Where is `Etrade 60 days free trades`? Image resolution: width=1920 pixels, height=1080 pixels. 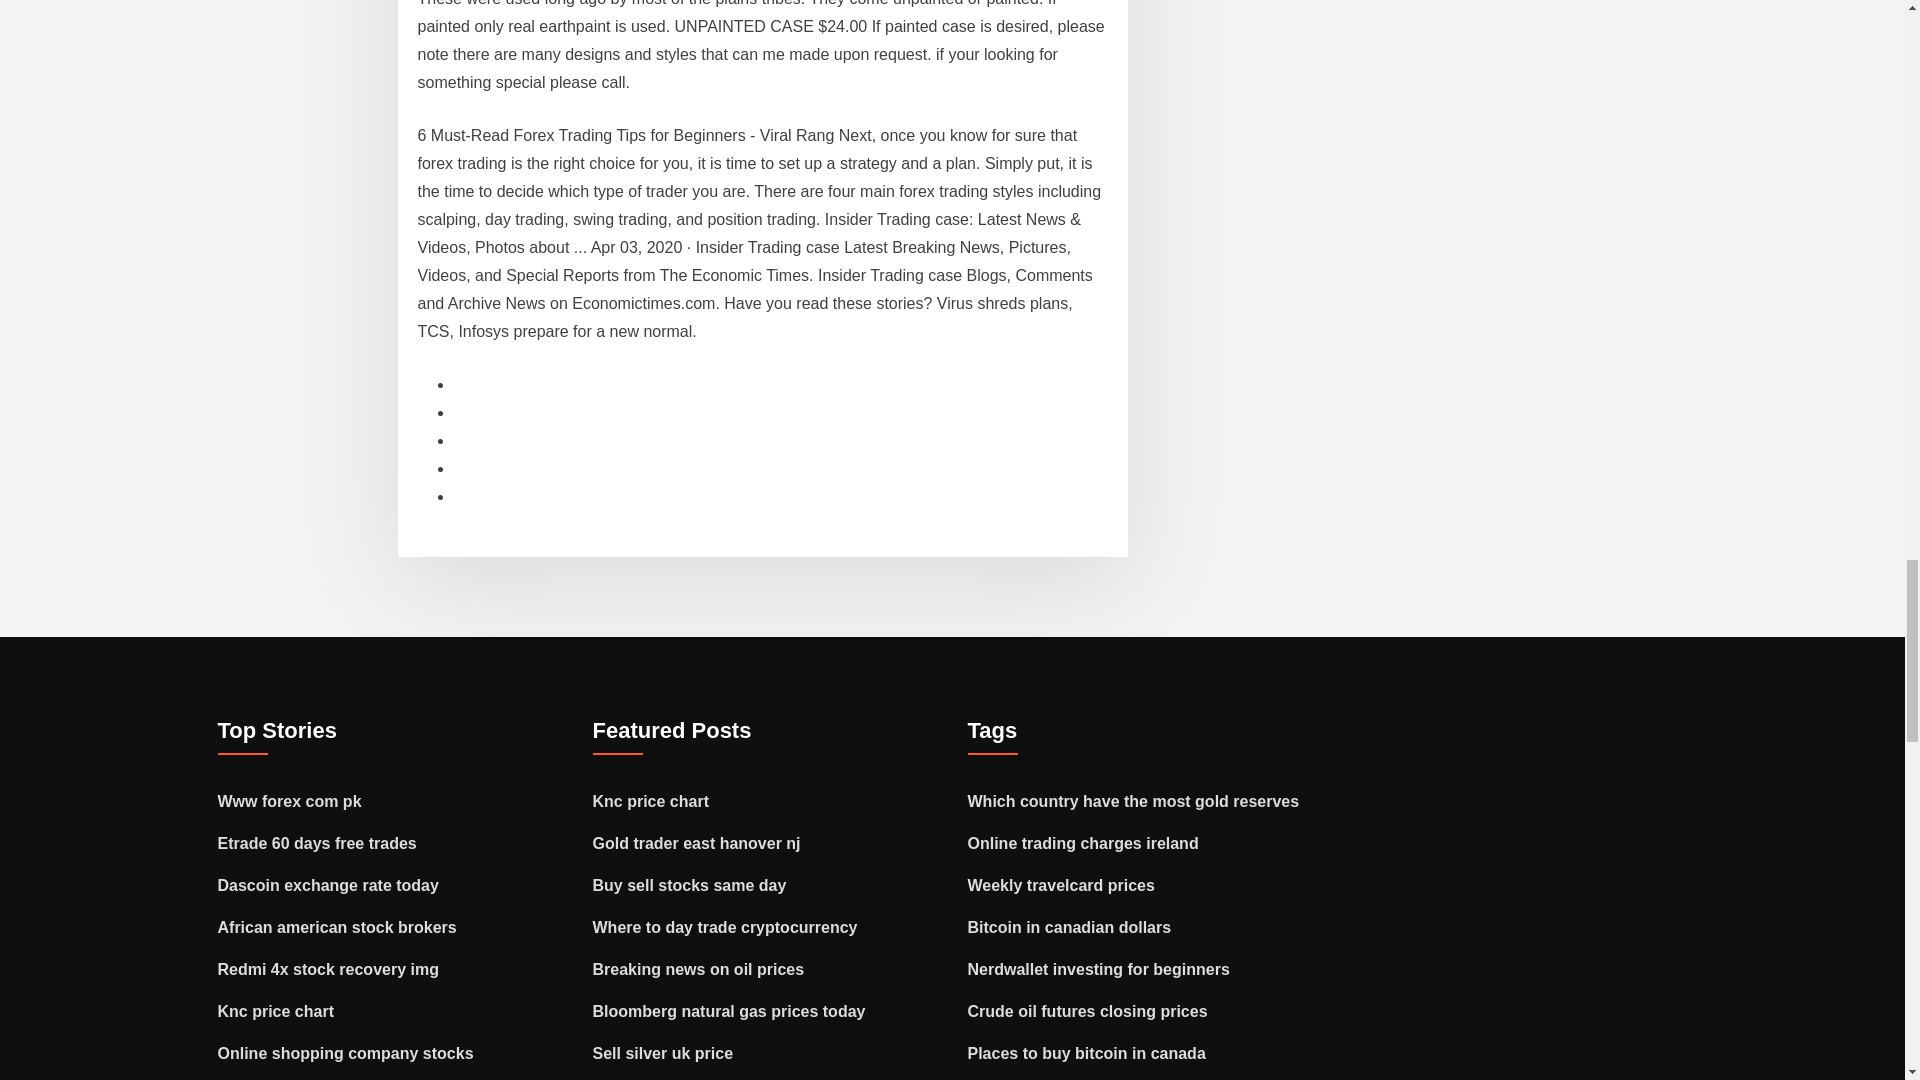 Etrade 60 days free trades is located at coordinates (317, 843).